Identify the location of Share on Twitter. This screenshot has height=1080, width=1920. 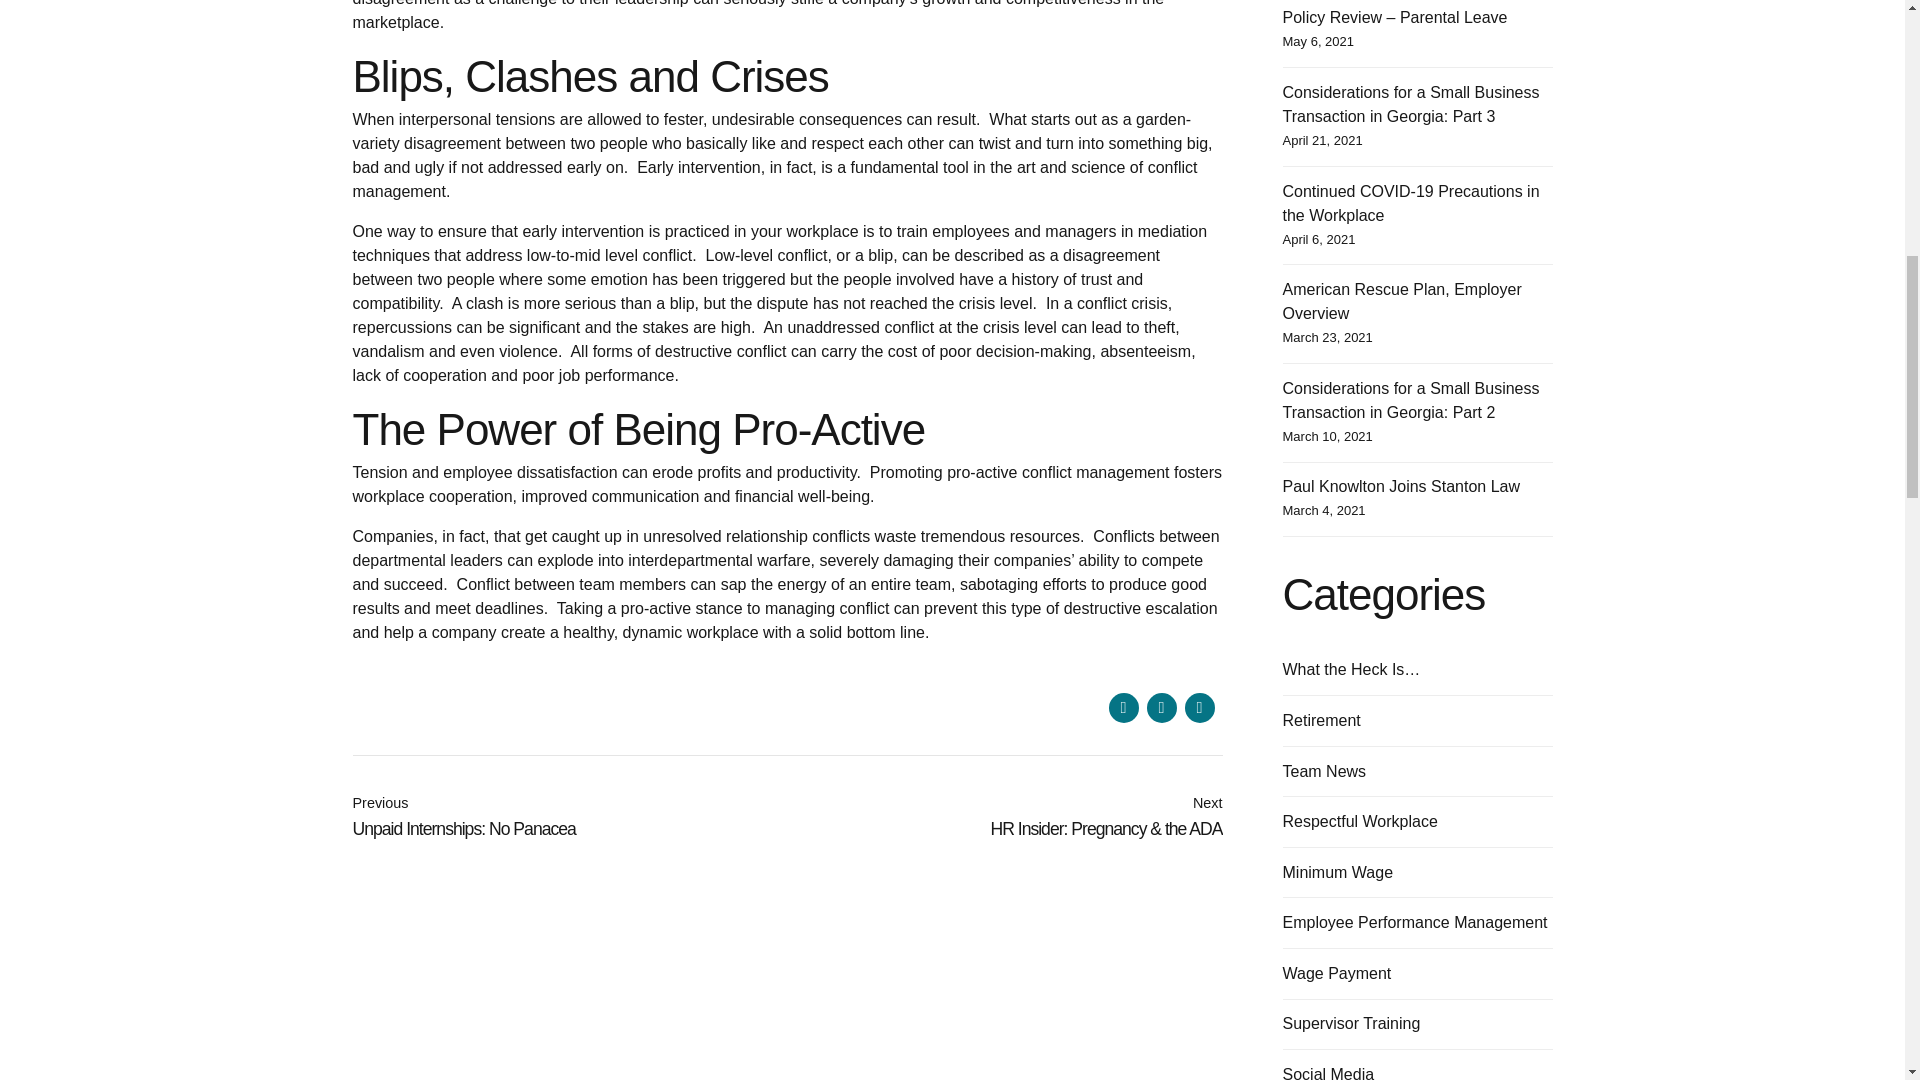
(1160, 708).